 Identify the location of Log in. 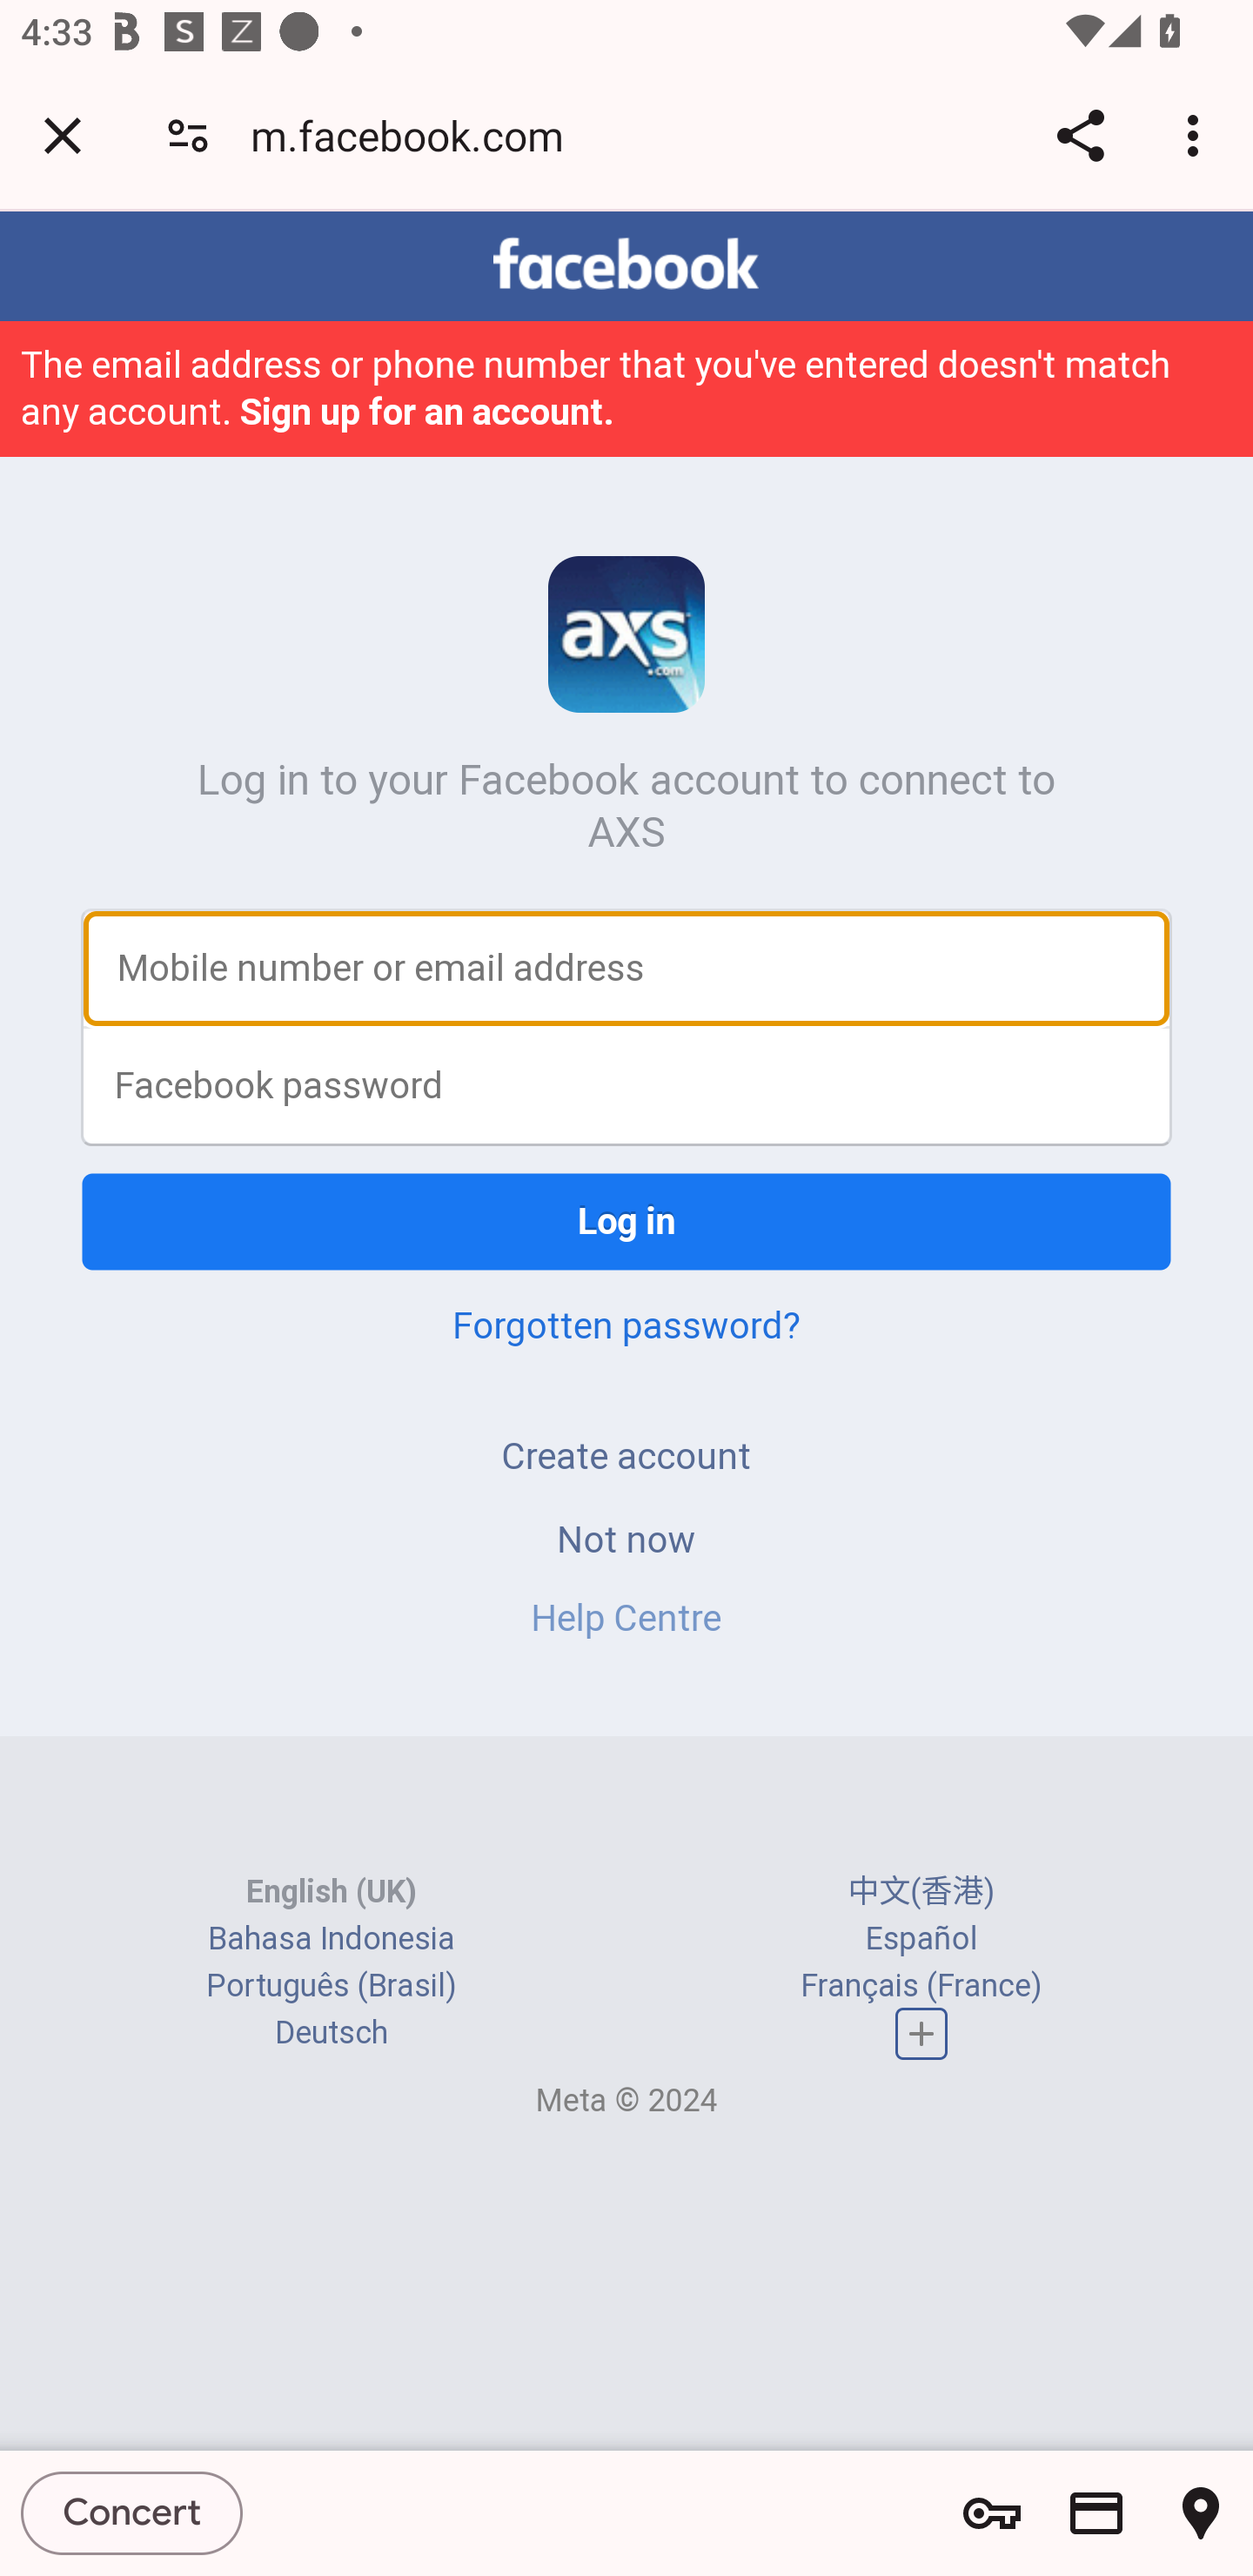
(626, 1222).